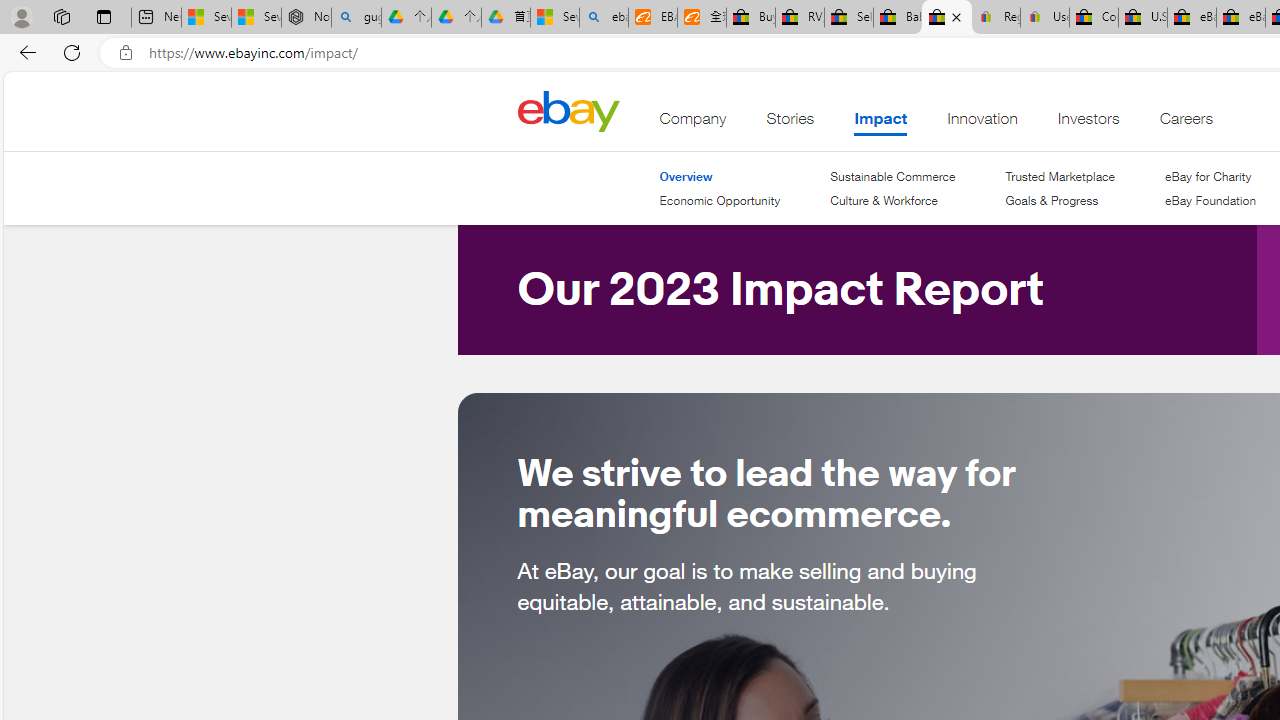 The height and width of the screenshot is (720, 1280). What do you see at coordinates (568, 110) in the screenshot?
I see `Class: desktop` at bounding box center [568, 110].